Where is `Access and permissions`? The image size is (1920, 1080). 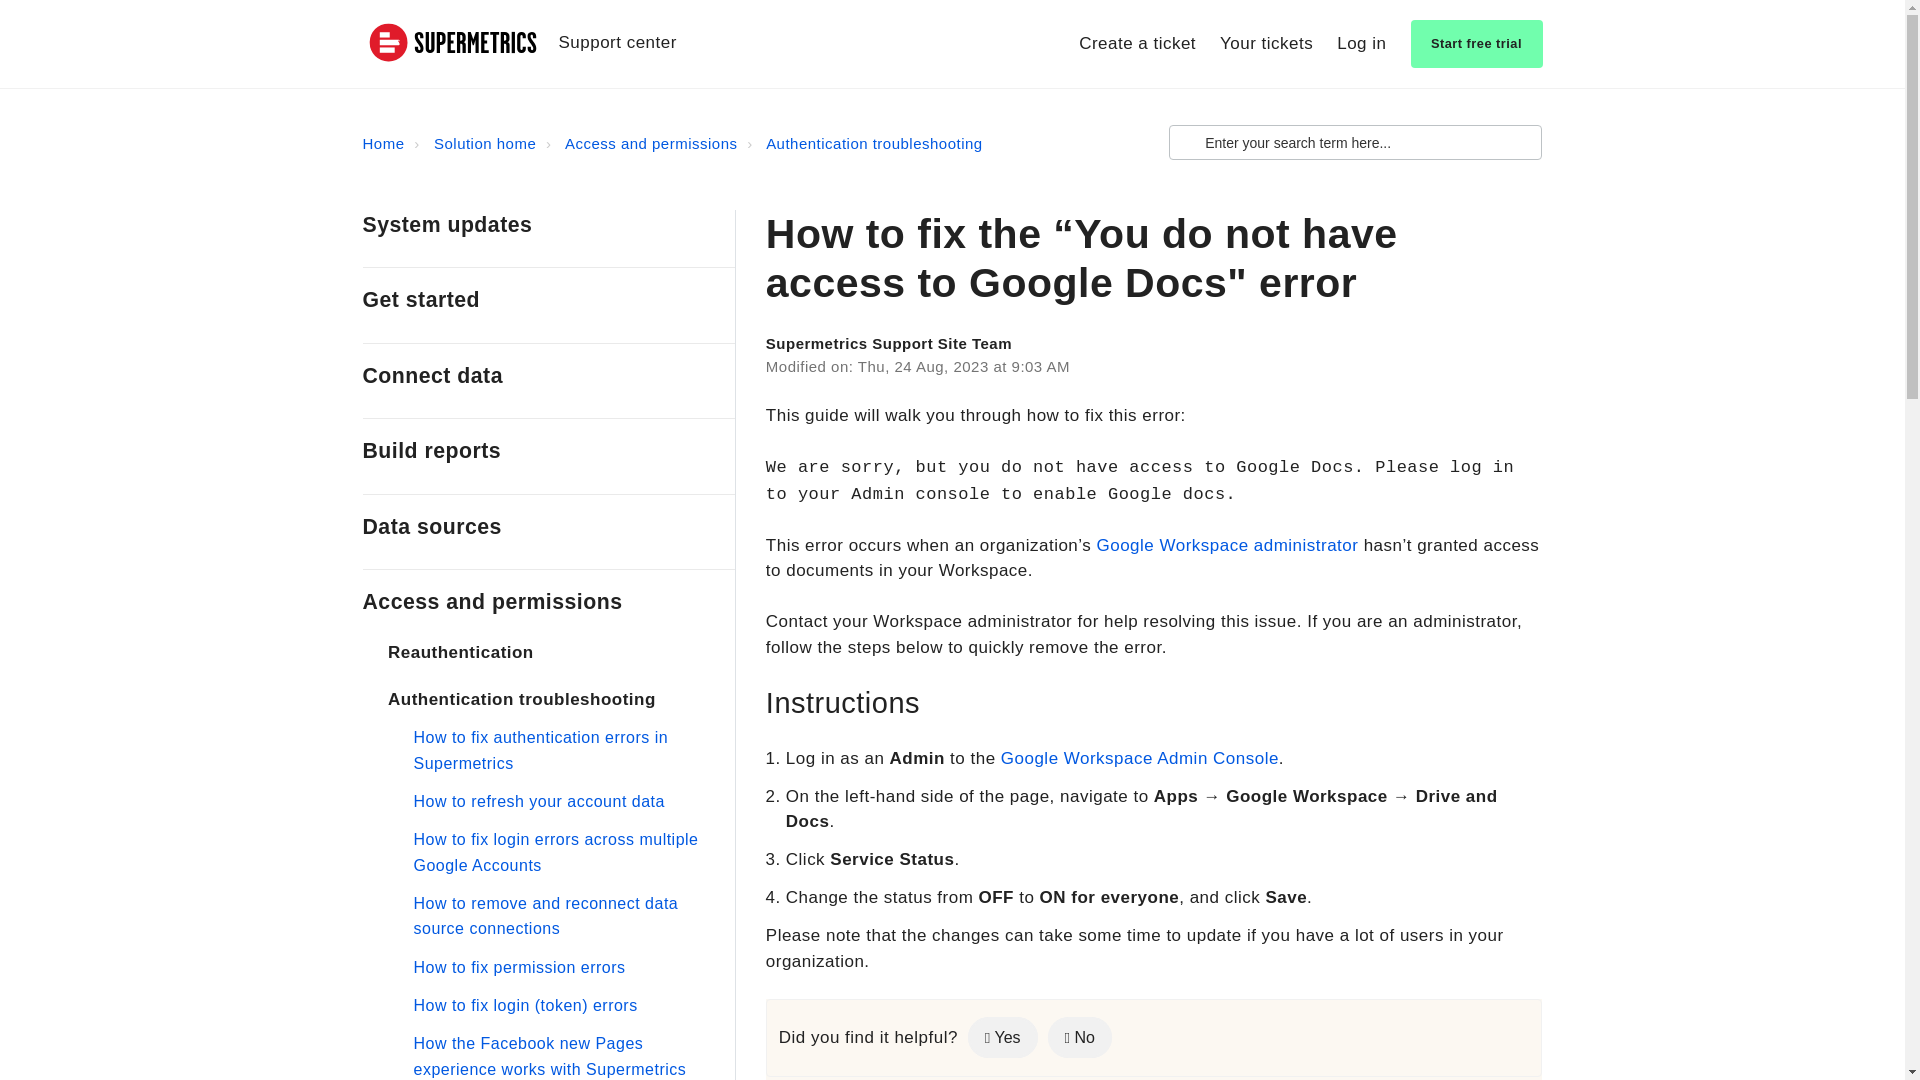
Access and permissions is located at coordinates (650, 144).